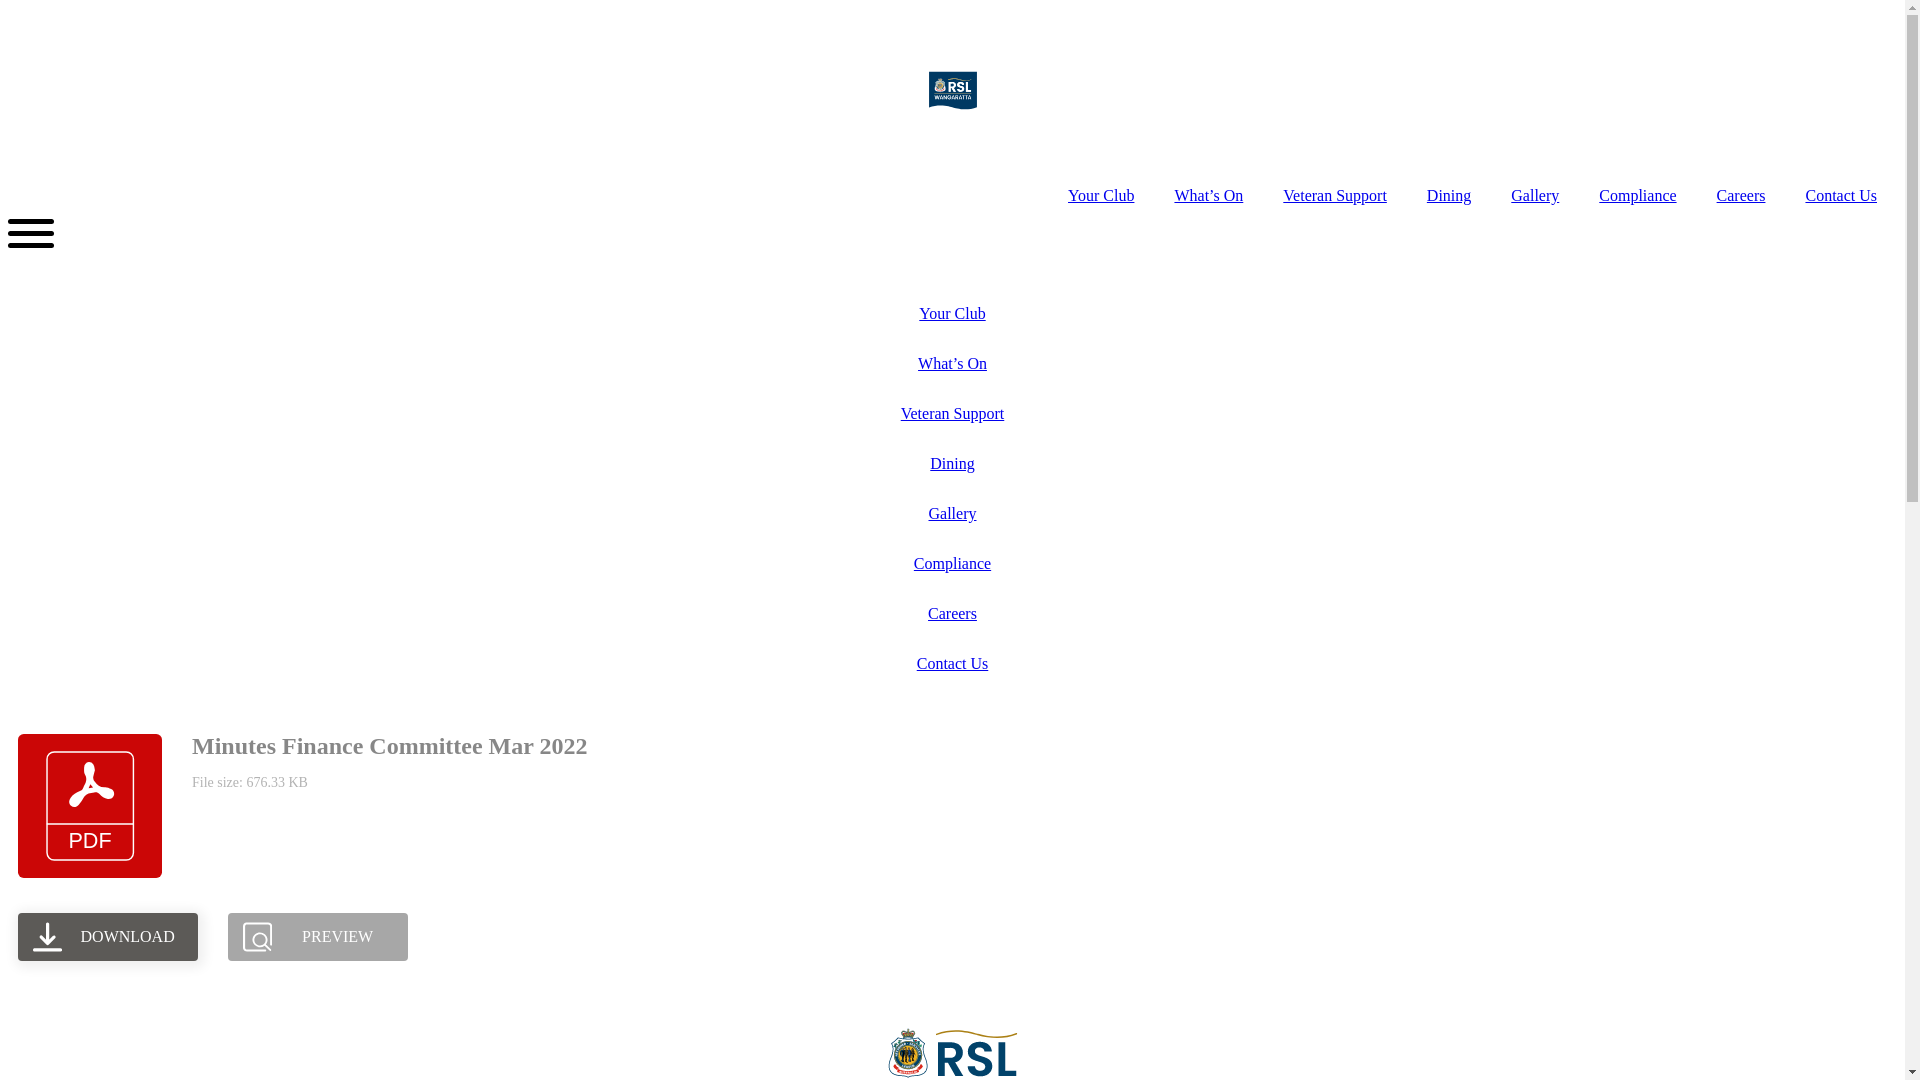 Image resolution: width=1920 pixels, height=1080 pixels. I want to click on Contact Us, so click(1841, 196).